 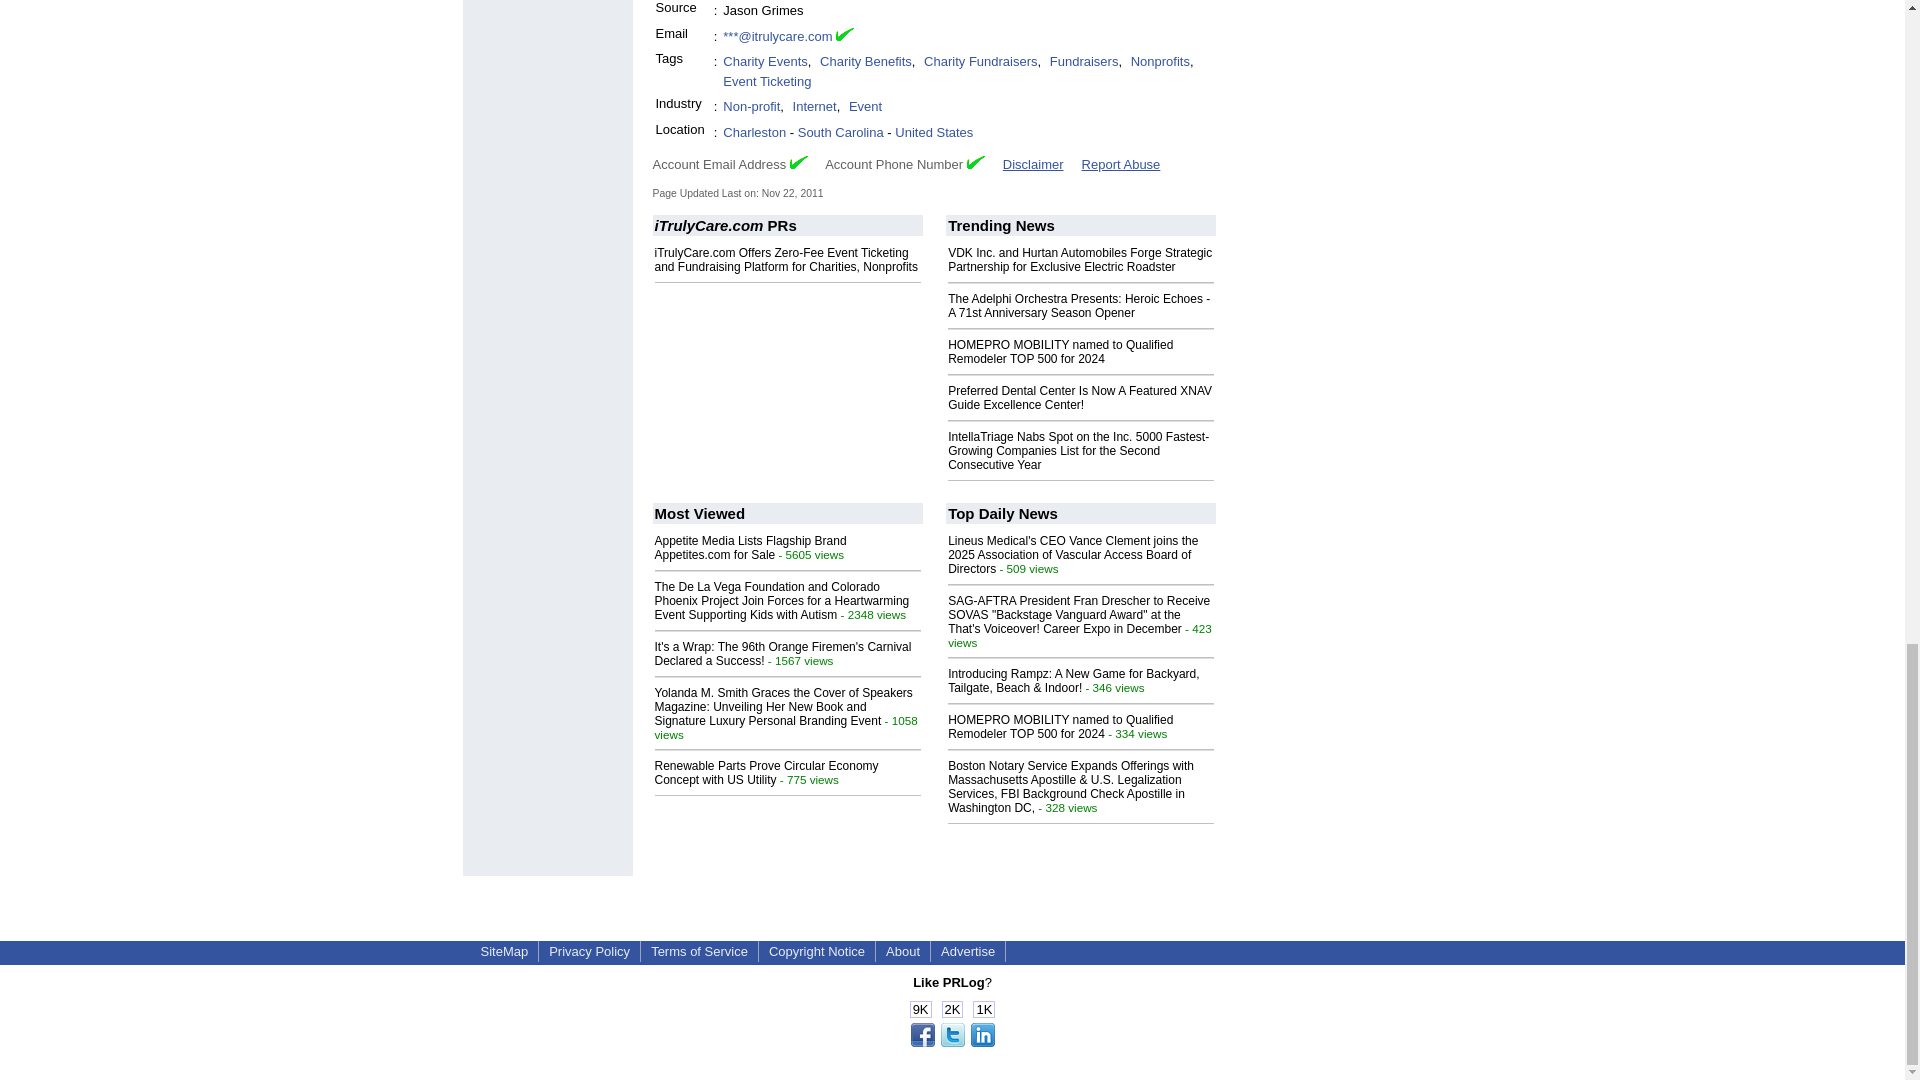 What do you see at coordinates (976, 162) in the screenshot?
I see `Verified` at bounding box center [976, 162].